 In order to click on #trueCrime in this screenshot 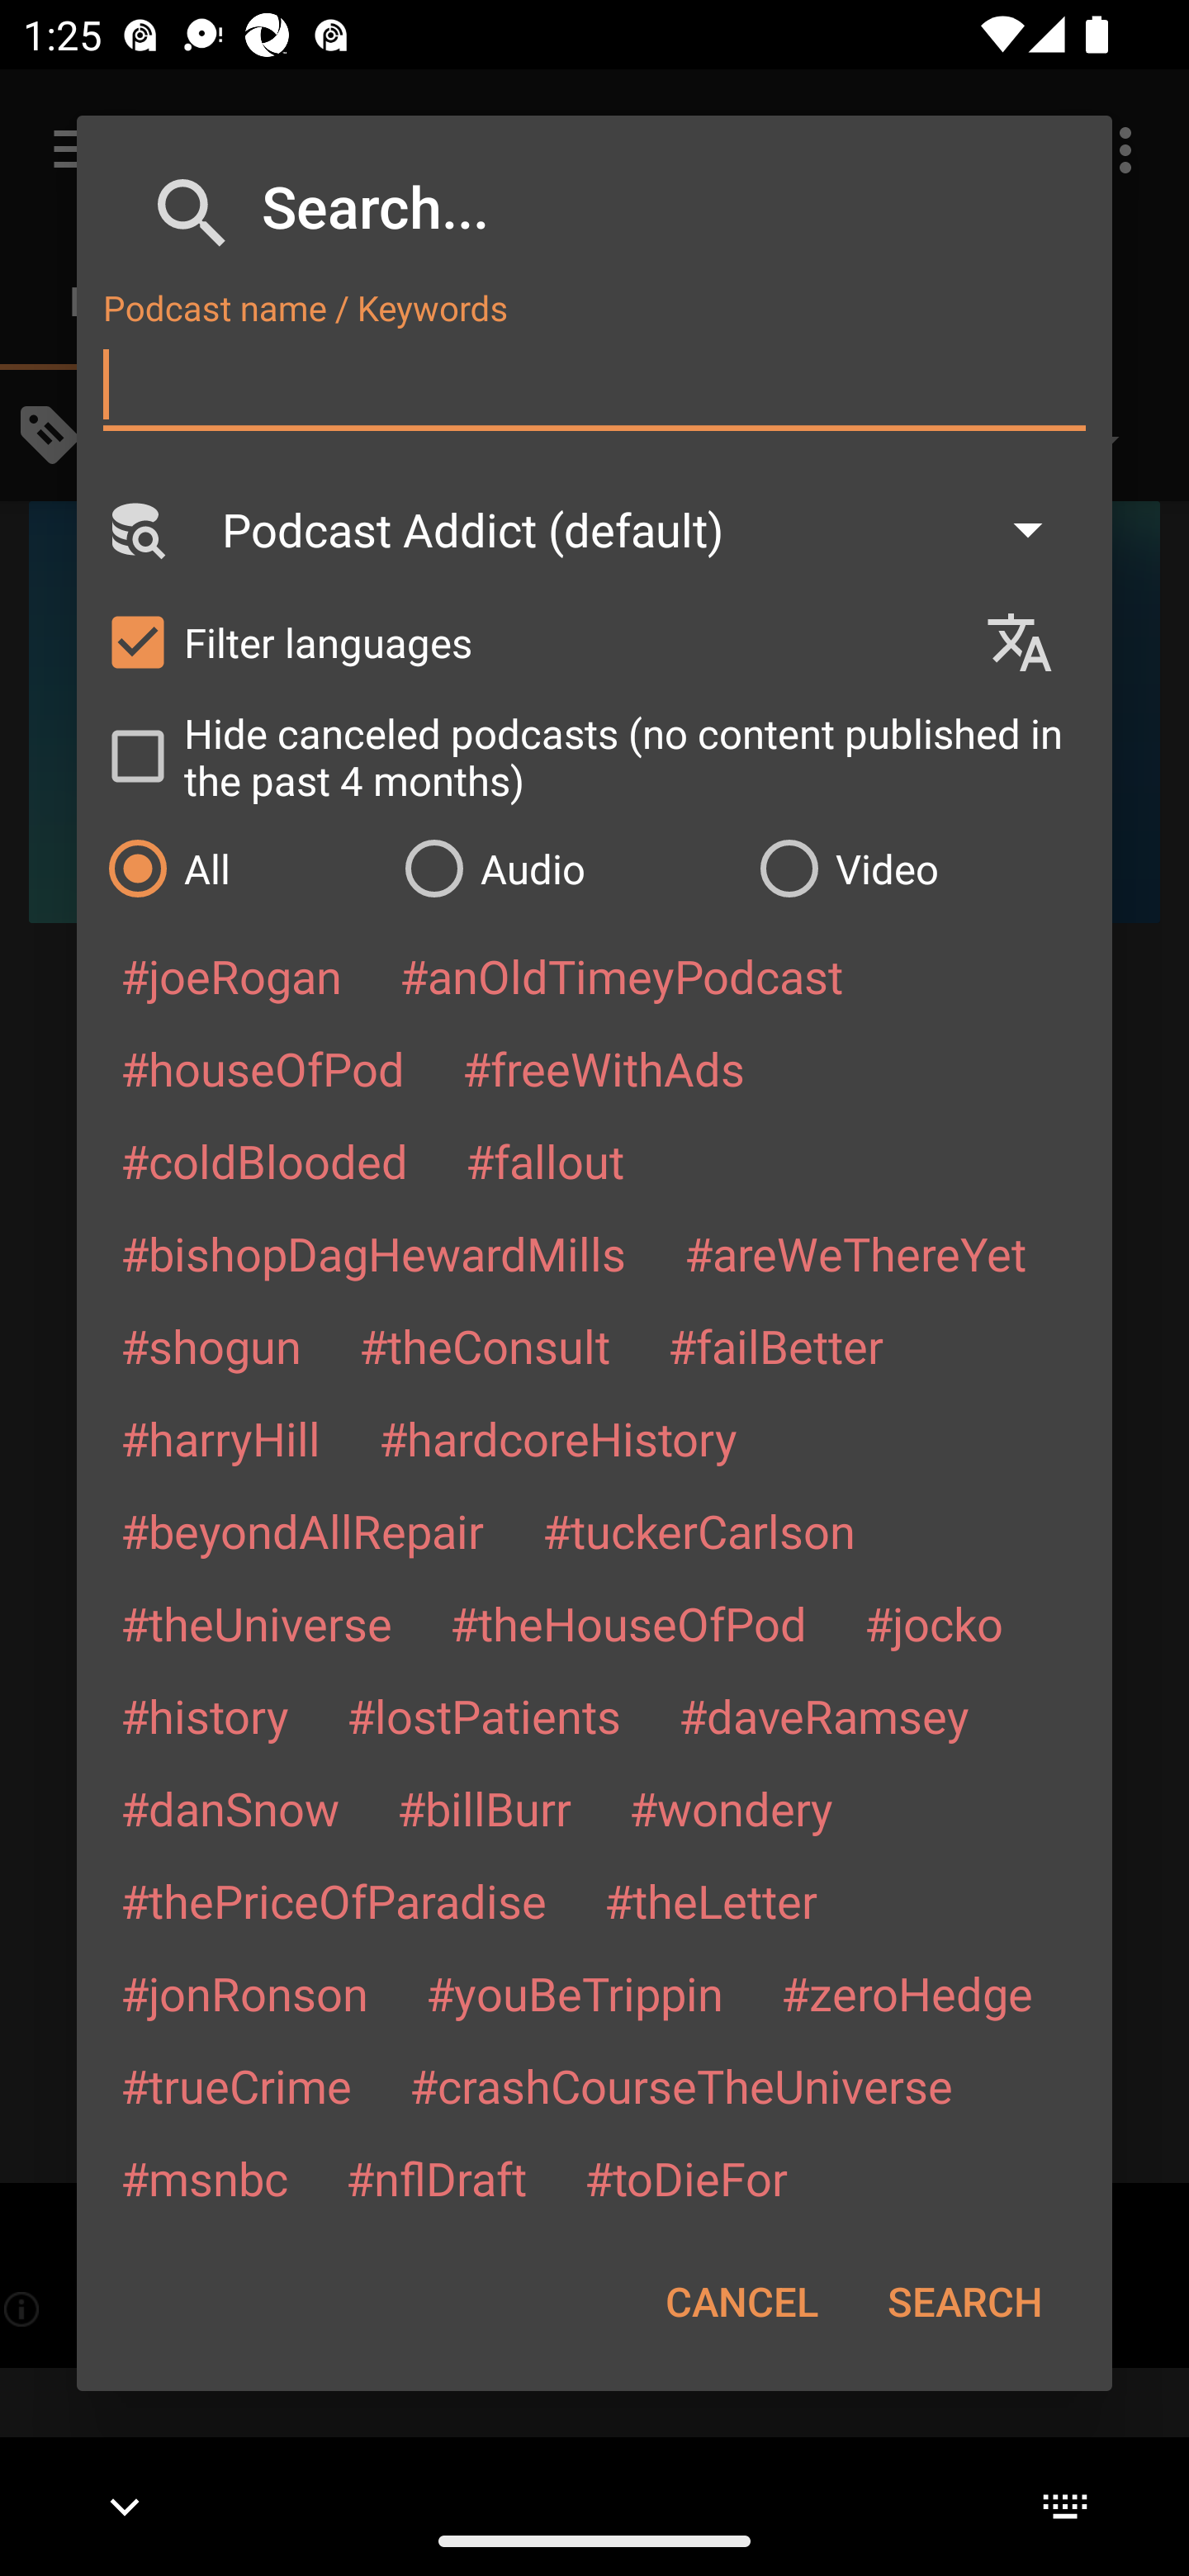, I will do `click(236, 2085)`.